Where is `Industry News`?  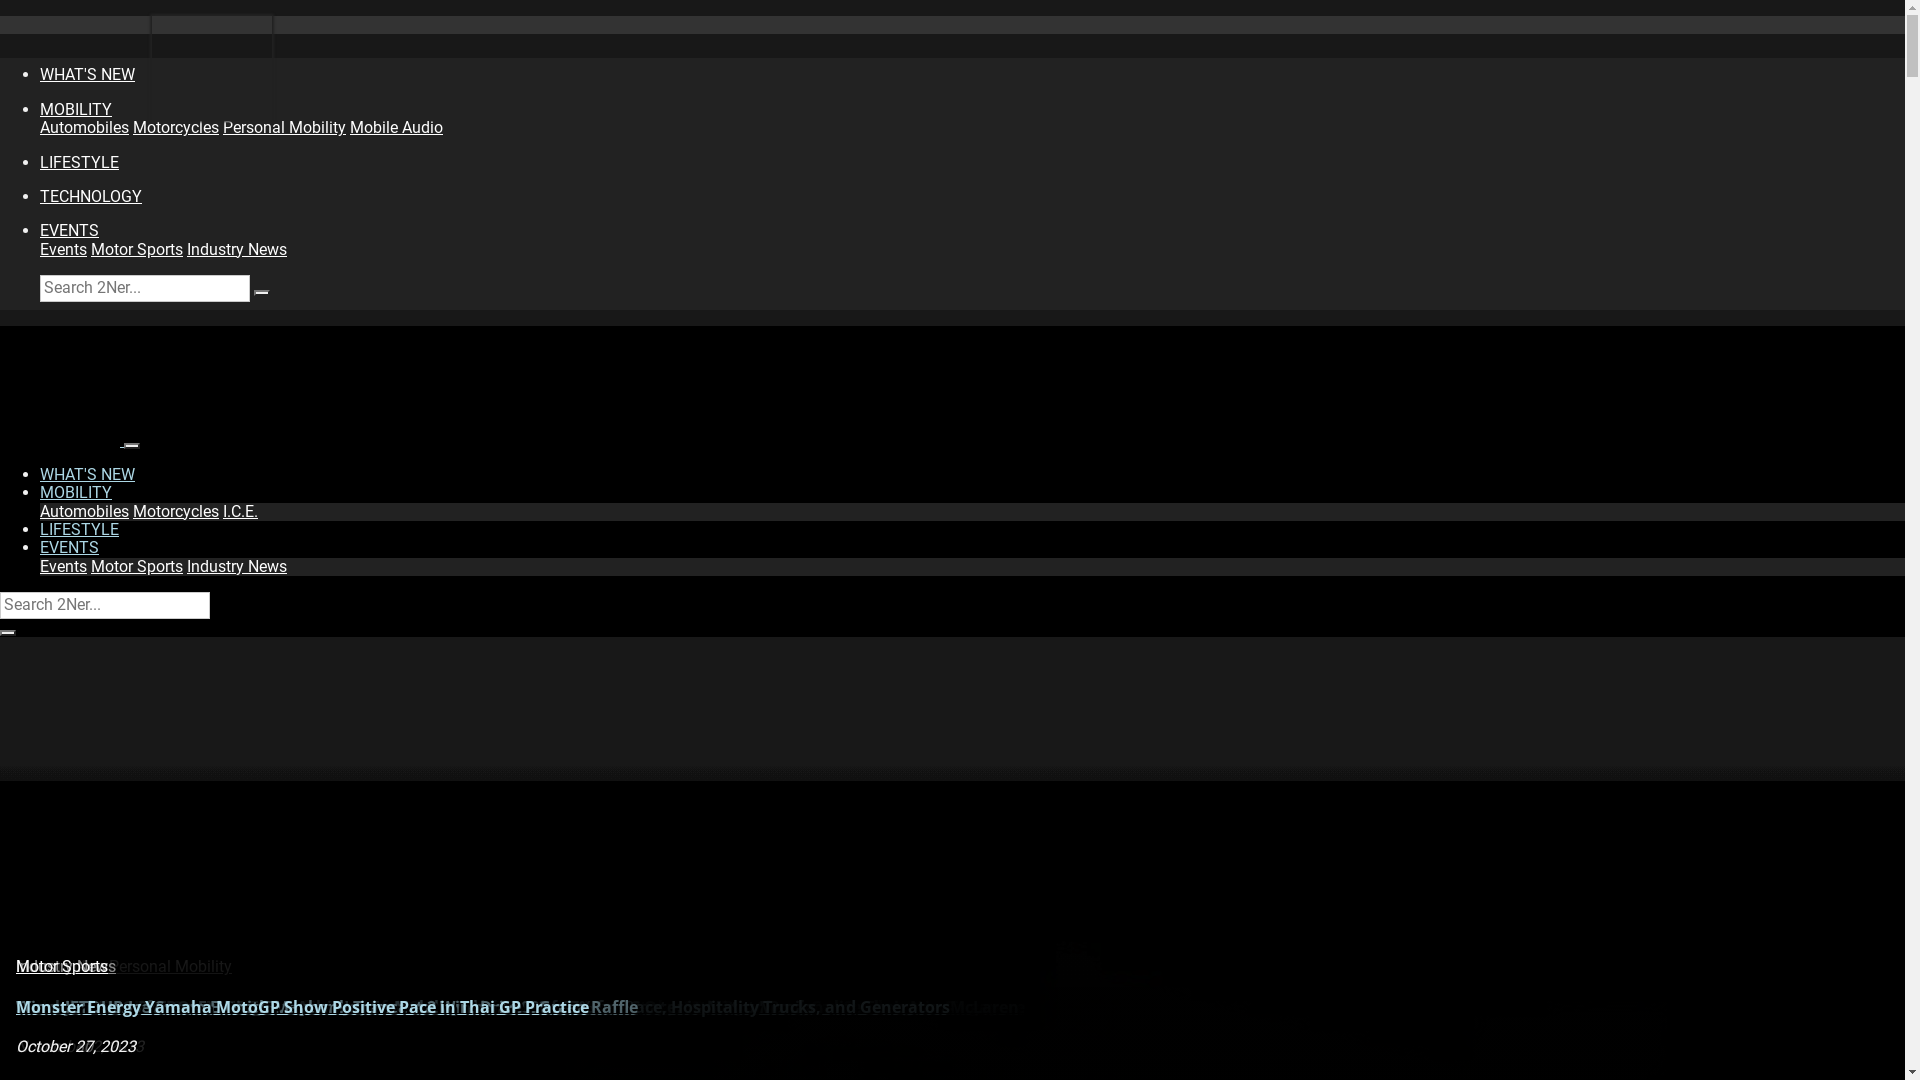
Industry News is located at coordinates (237, 566).